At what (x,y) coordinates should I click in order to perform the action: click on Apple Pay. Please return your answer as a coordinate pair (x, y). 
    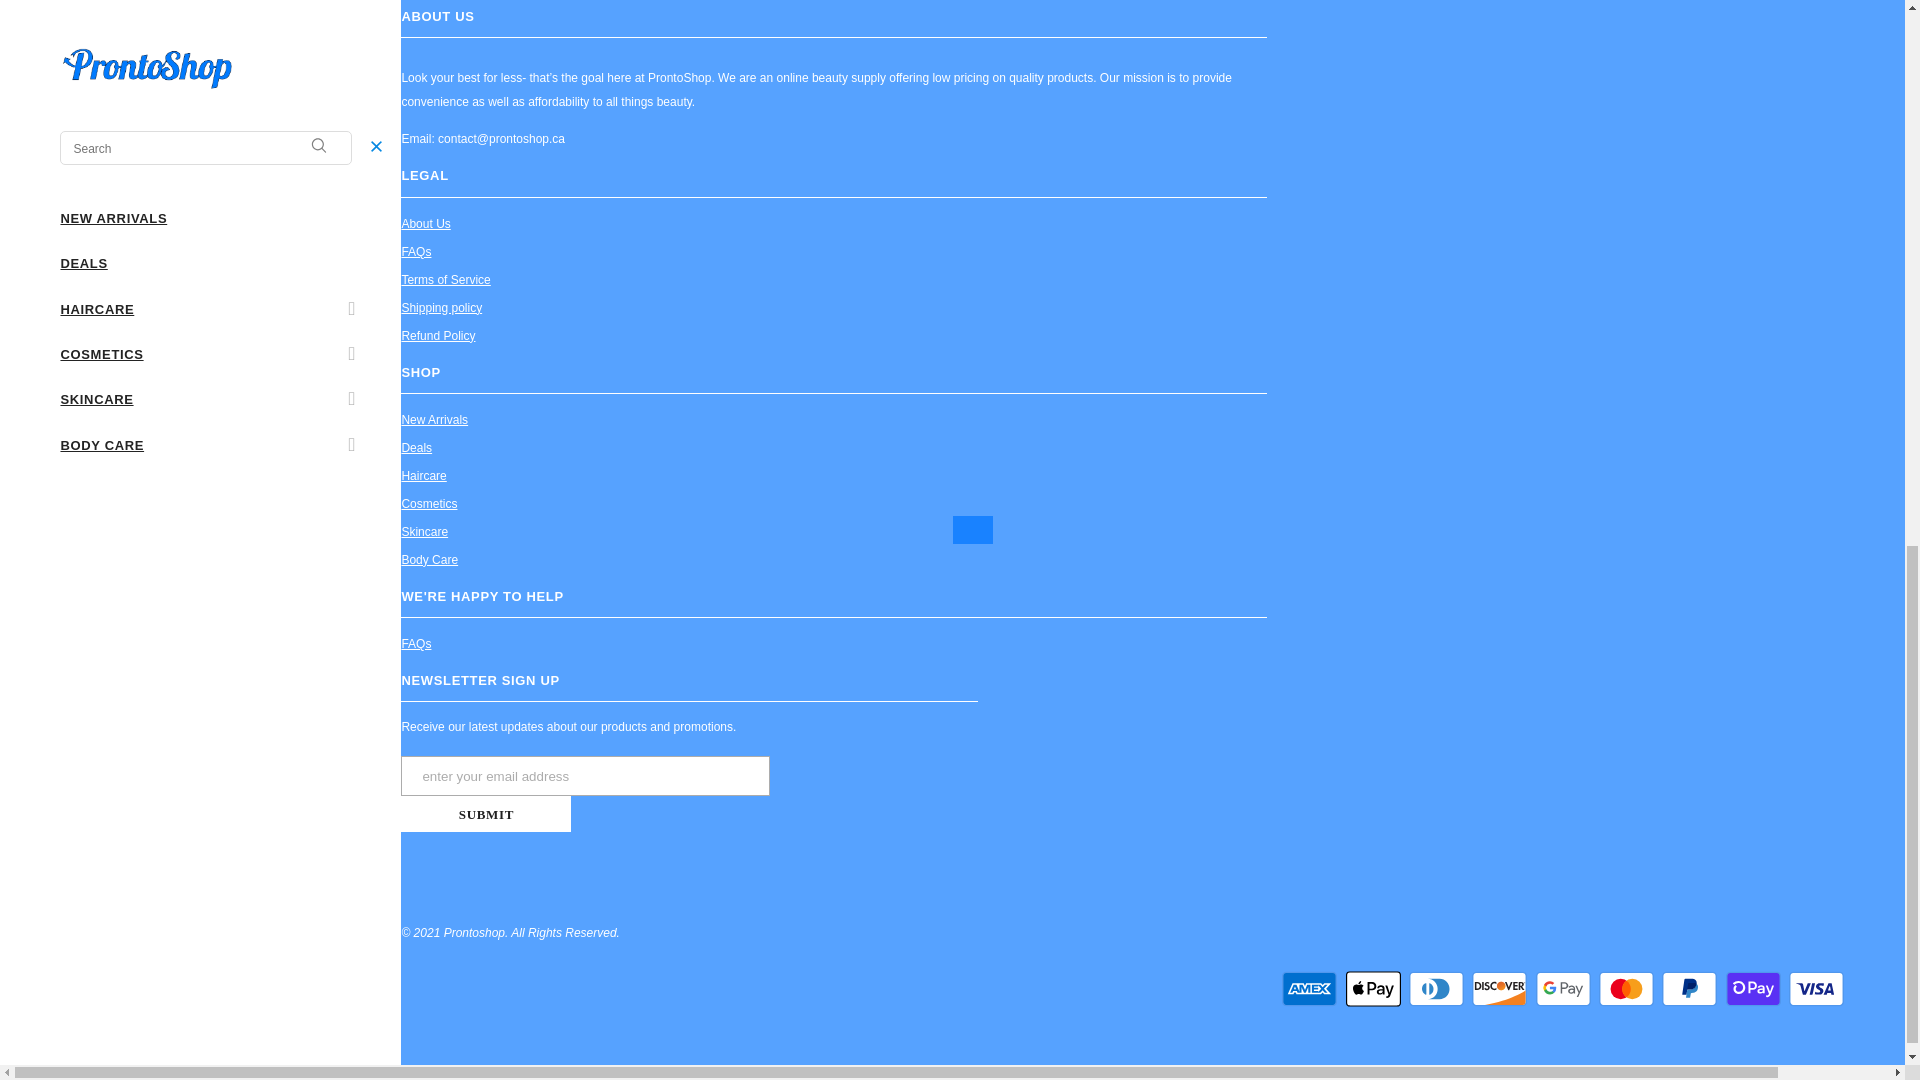
    Looking at the image, I should click on (1373, 988).